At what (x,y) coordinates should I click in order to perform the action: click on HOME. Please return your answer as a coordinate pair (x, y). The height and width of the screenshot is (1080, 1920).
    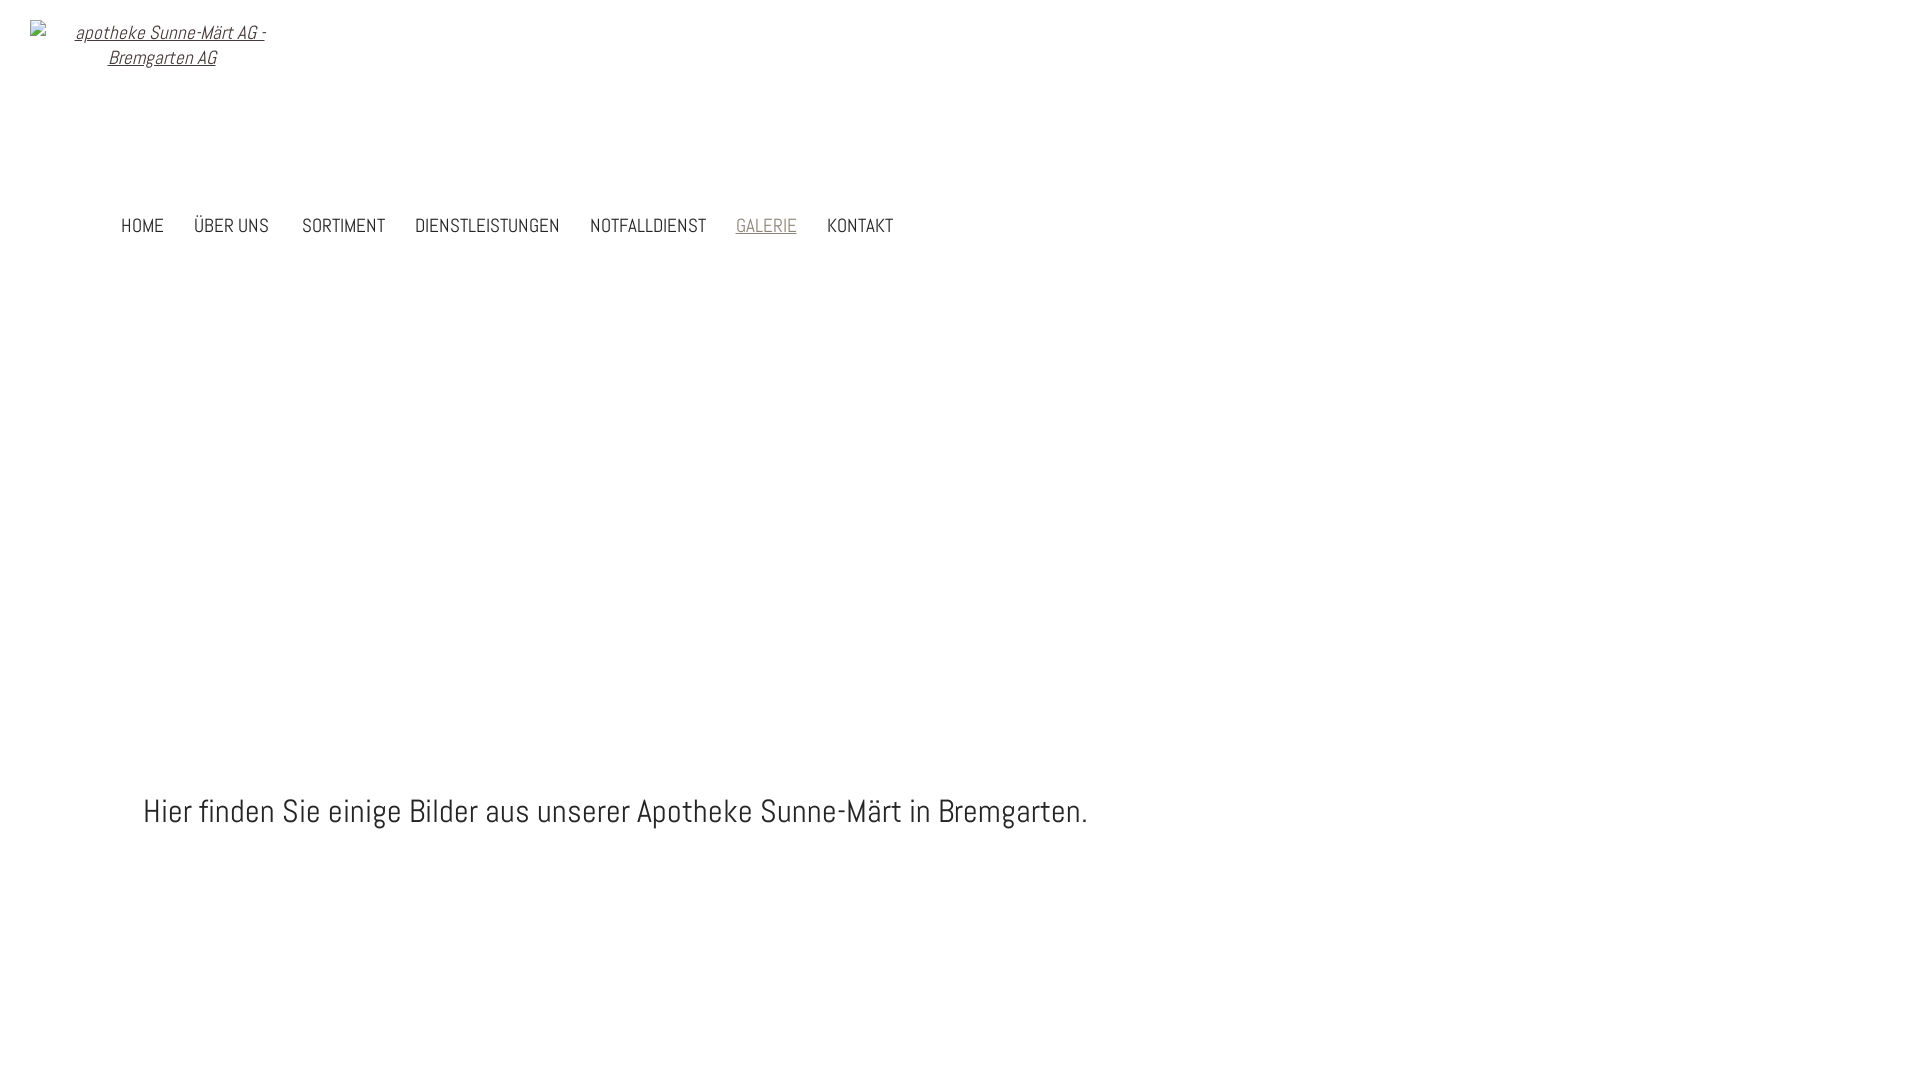
    Looking at the image, I should click on (142, 227).